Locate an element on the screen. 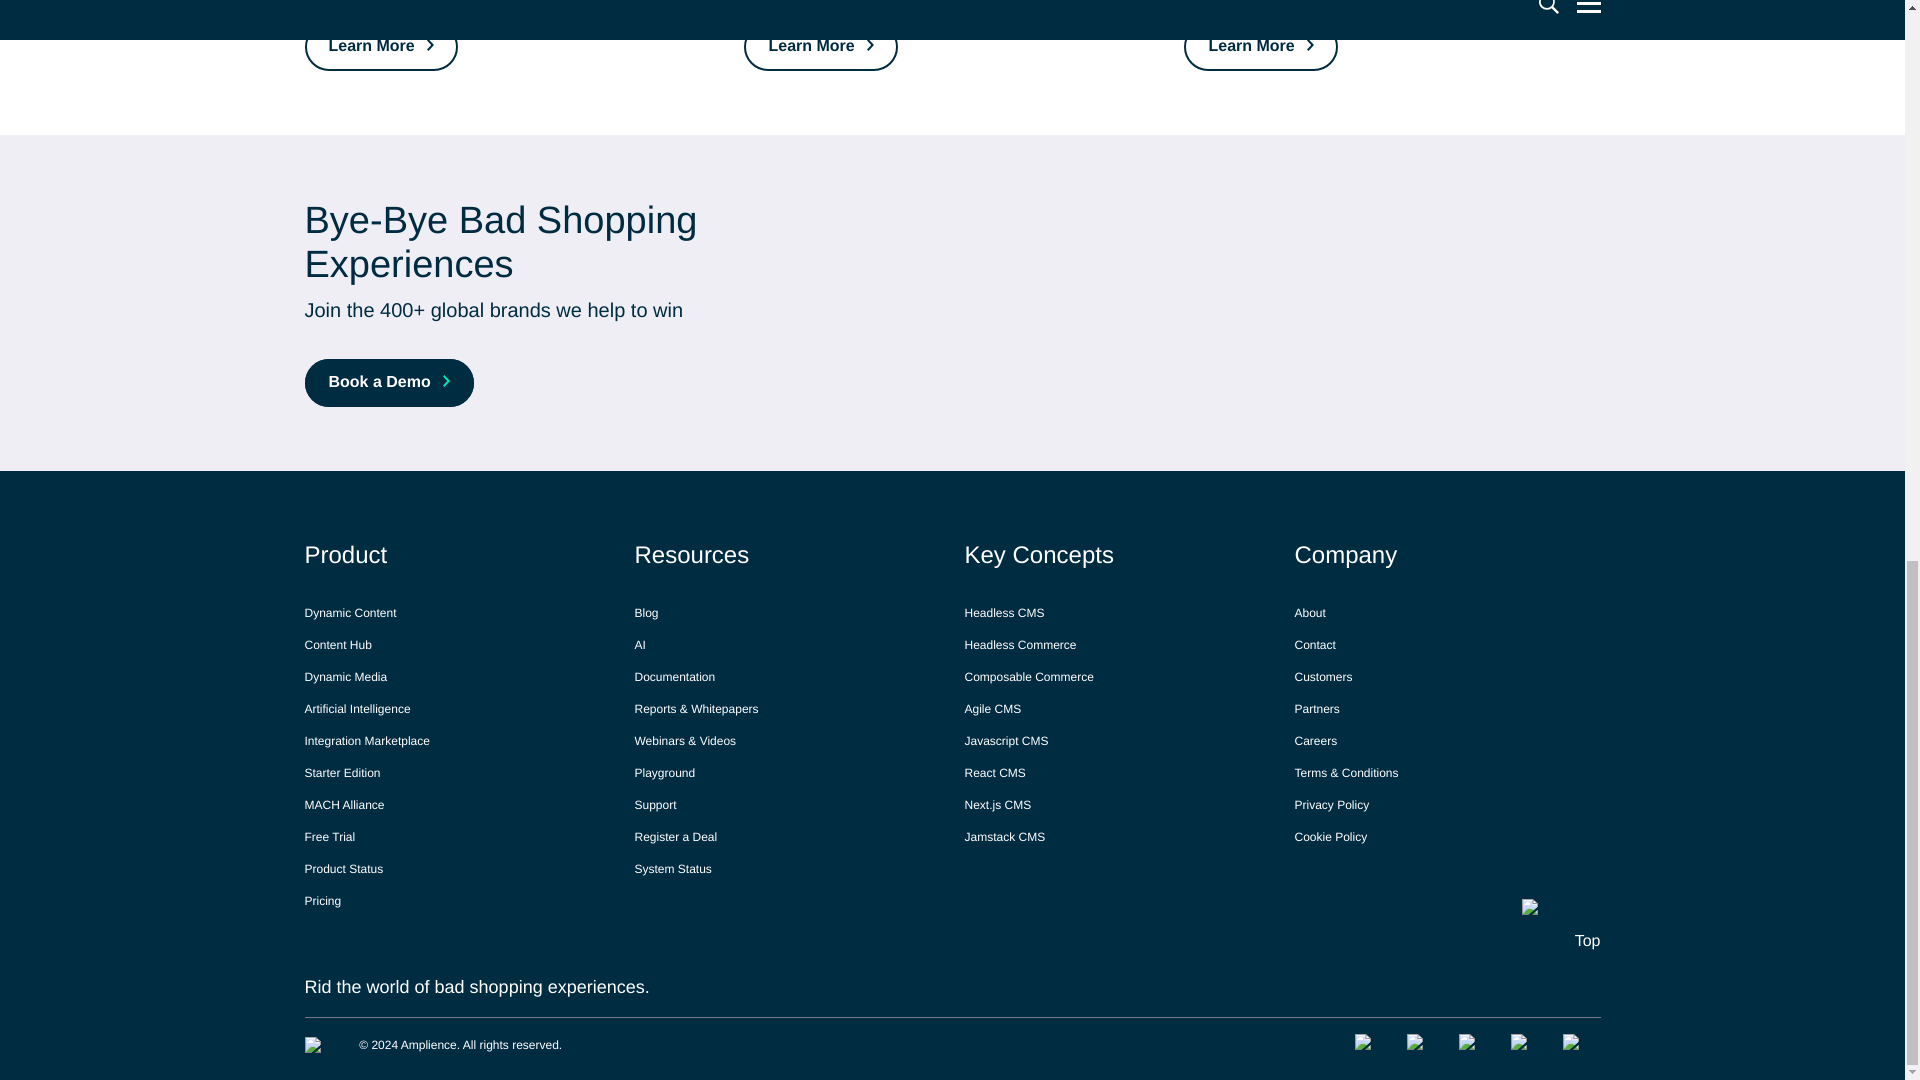  System Status is located at coordinates (672, 868).